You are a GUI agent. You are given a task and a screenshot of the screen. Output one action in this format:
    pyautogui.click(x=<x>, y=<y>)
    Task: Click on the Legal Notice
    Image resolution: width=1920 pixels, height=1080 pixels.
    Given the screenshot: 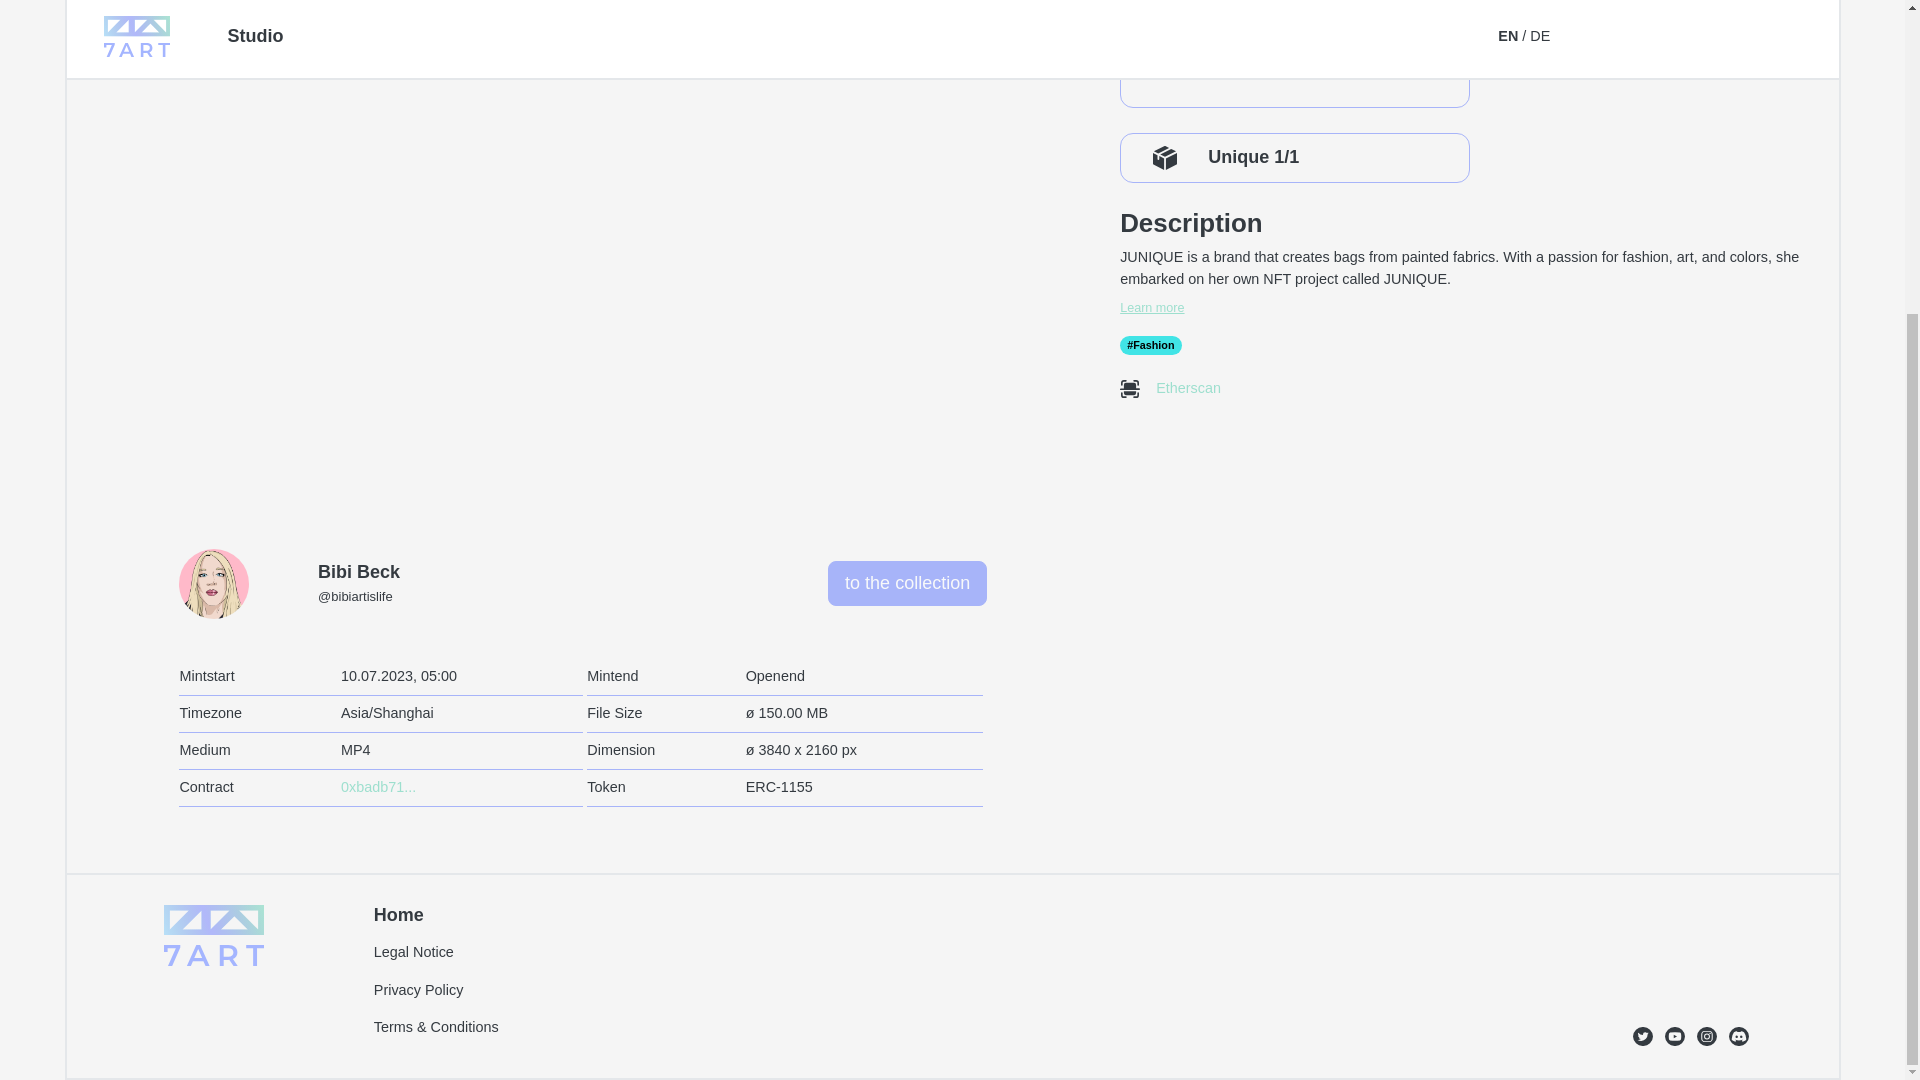 What is the action you would take?
    pyautogui.click(x=414, y=952)
    